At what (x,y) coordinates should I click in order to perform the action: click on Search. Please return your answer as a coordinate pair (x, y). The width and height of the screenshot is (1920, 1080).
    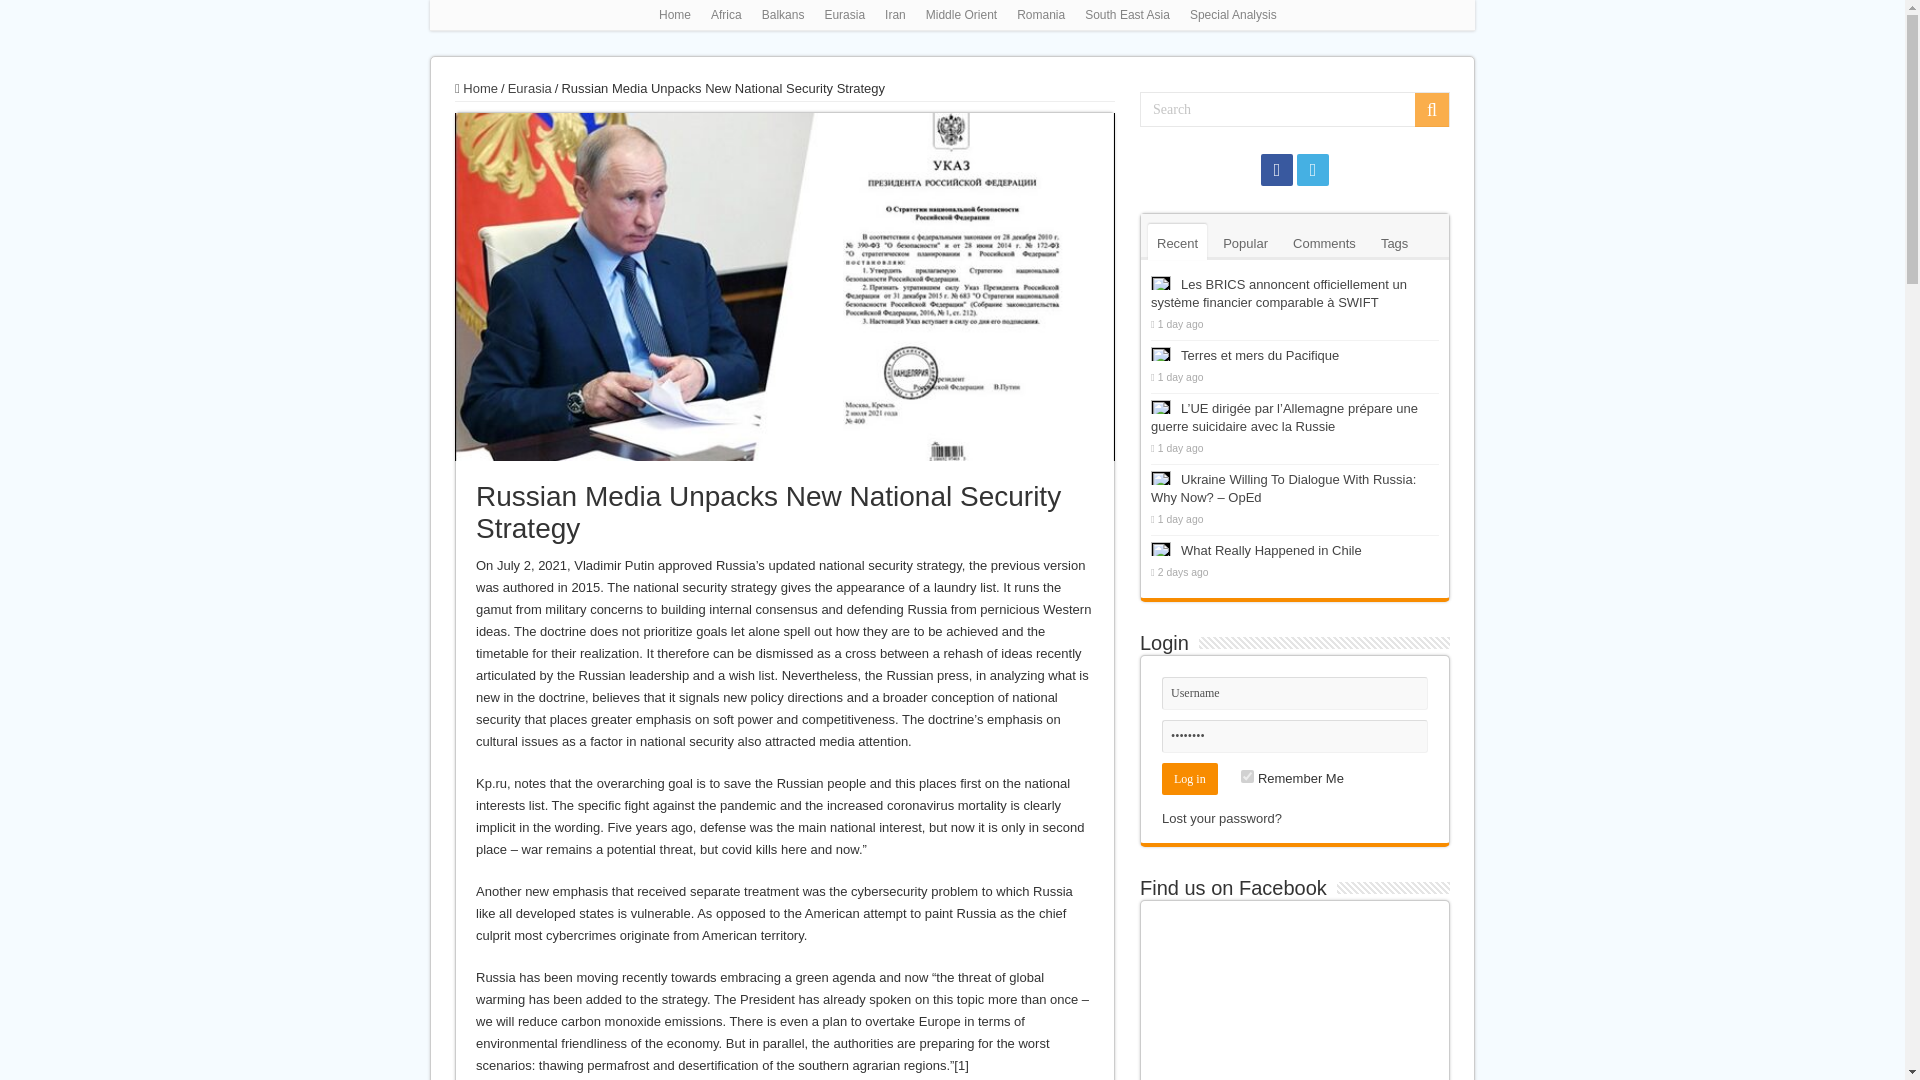
    Looking at the image, I should click on (1432, 110).